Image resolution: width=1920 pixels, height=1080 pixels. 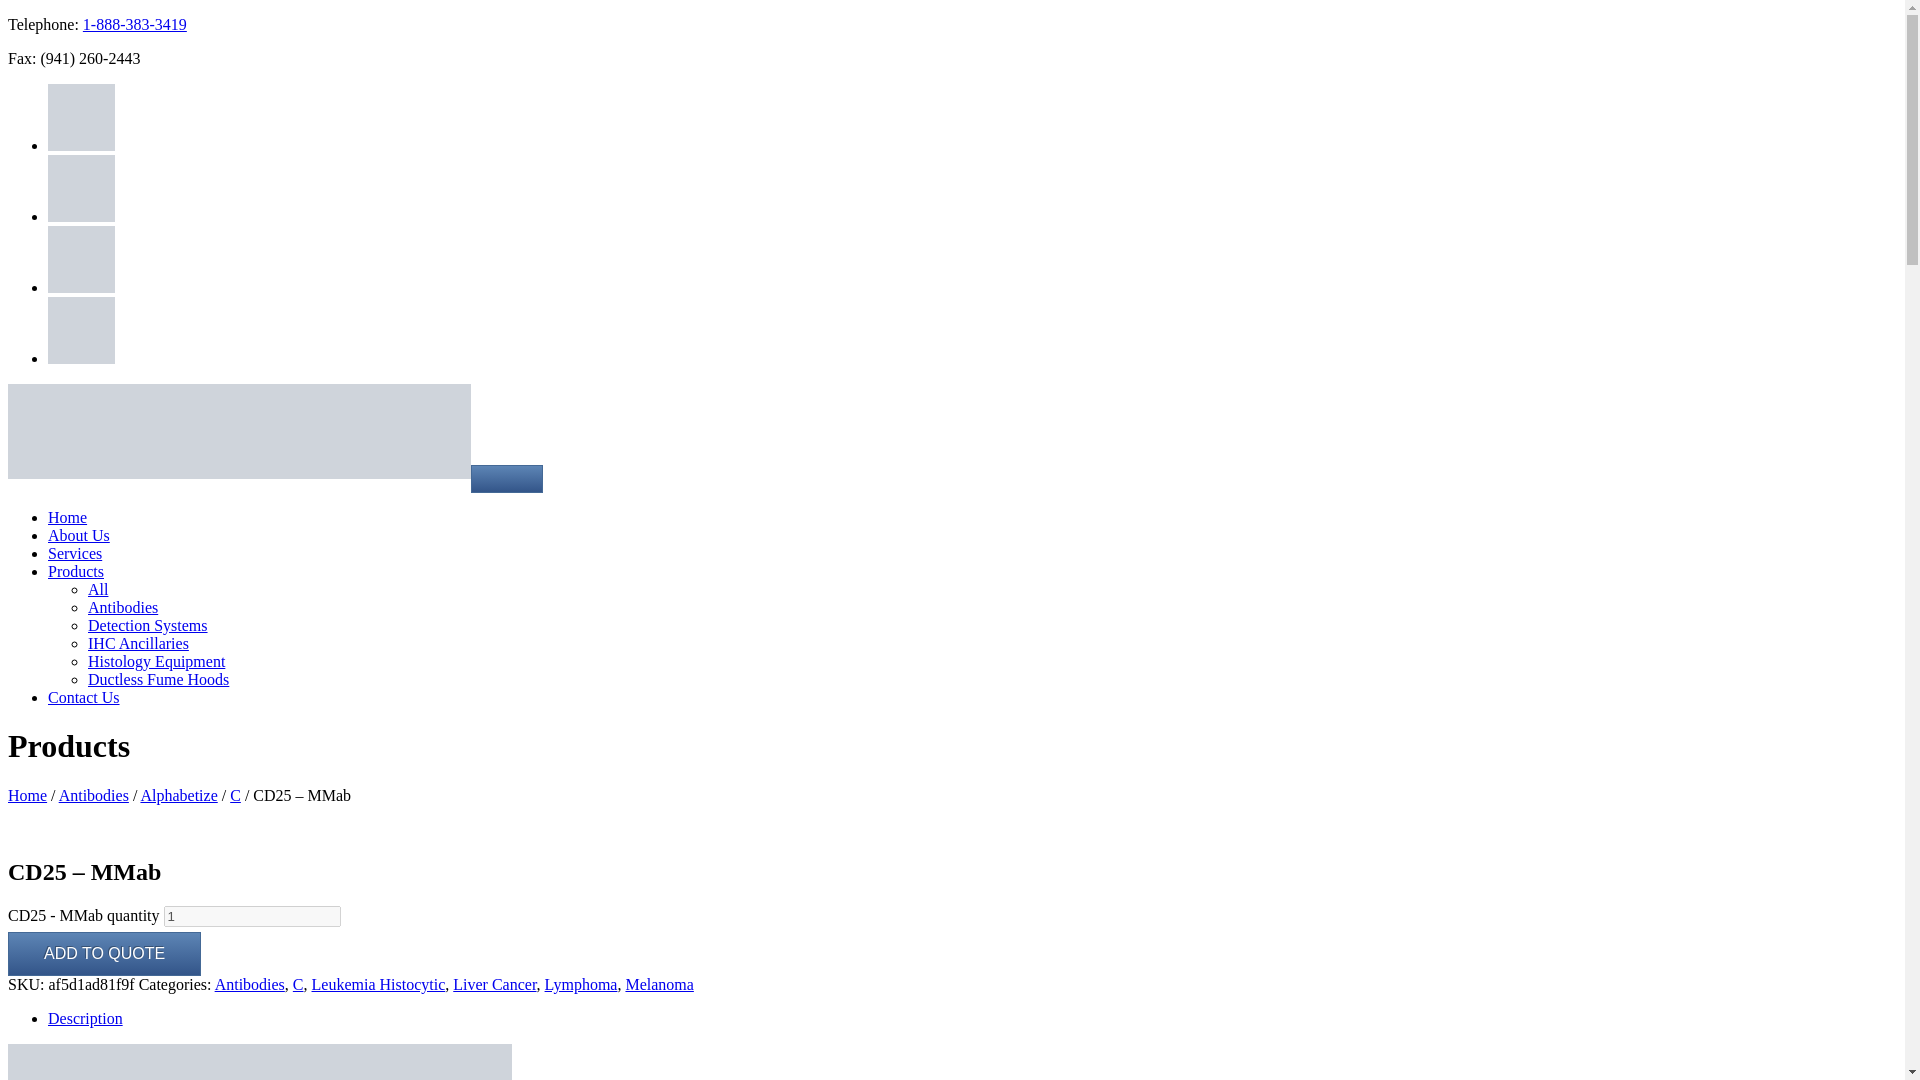 What do you see at coordinates (156, 661) in the screenshot?
I see `Histology Equipment` at bounding box center [156, 661].